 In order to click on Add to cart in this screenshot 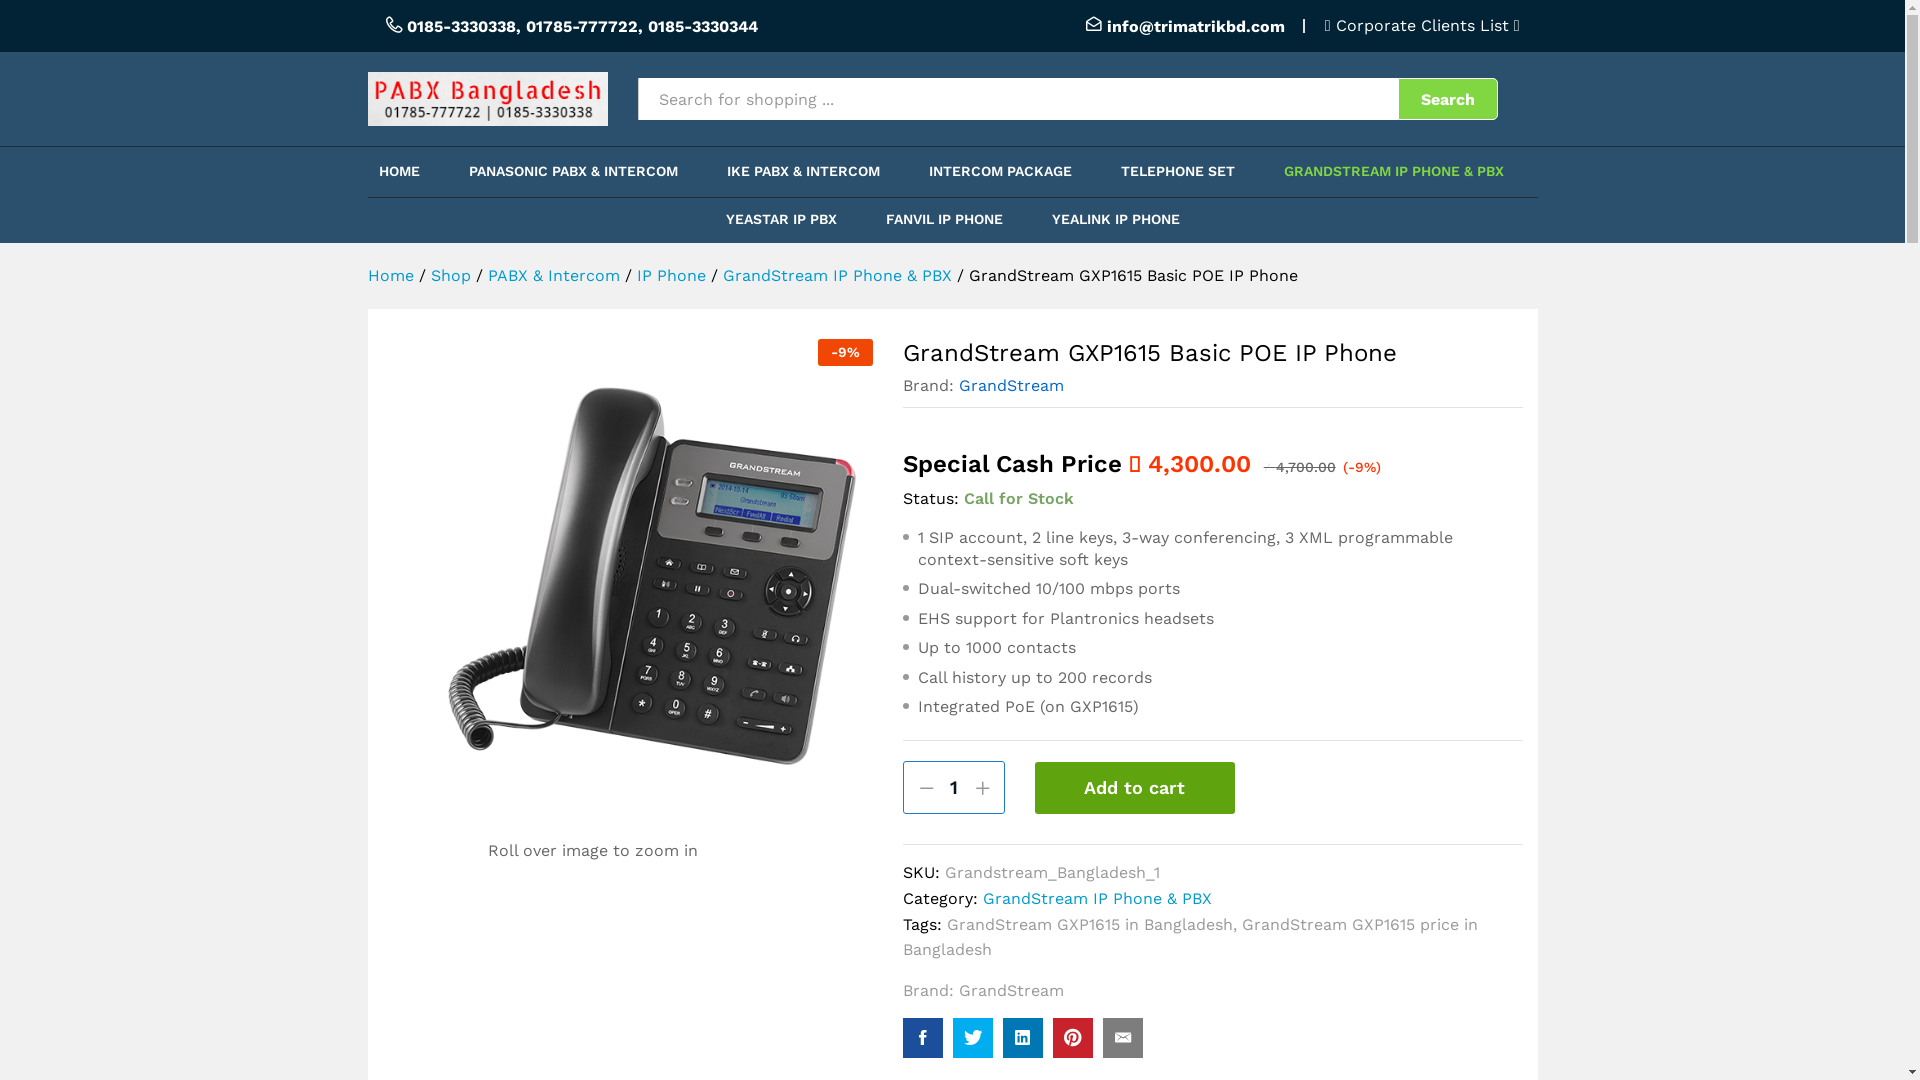, I will do `click(1135, 788)`.